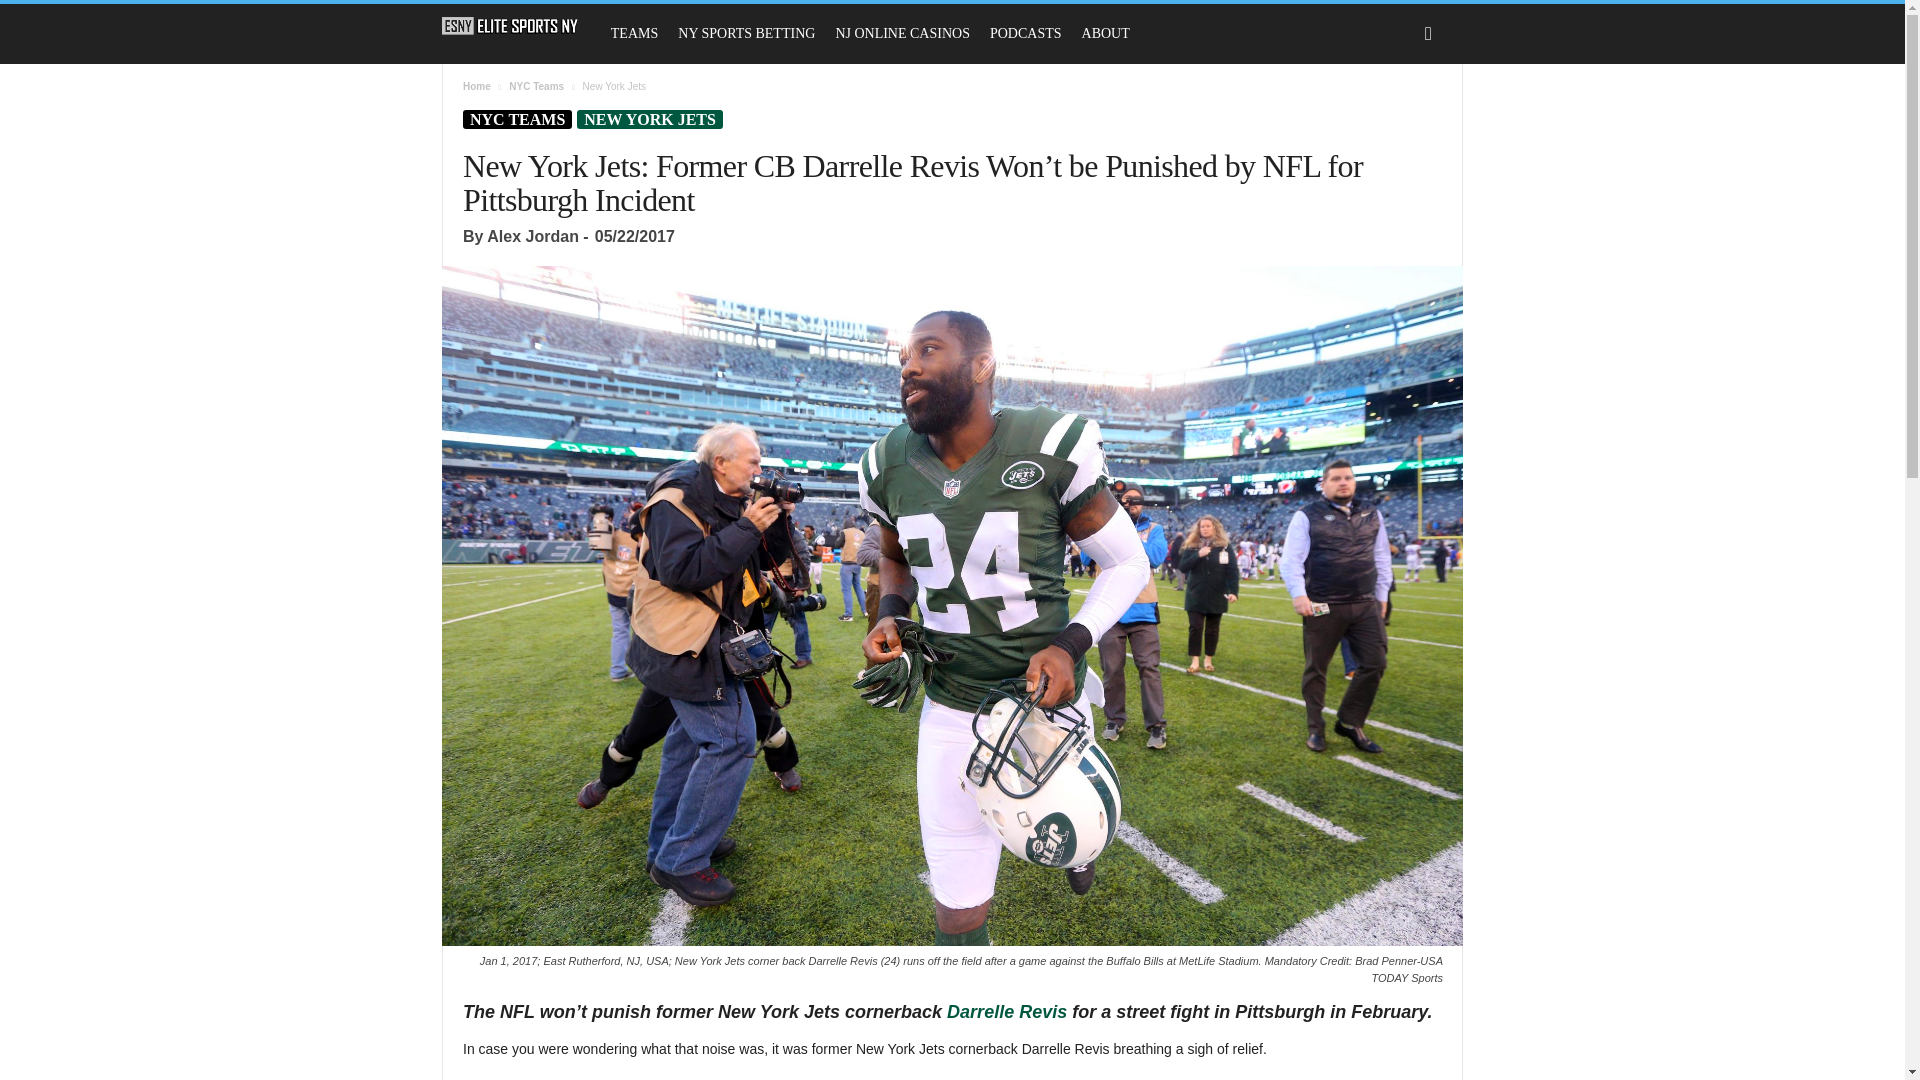 Image resolution: width=1920 pixels, height=1080 pixels. What do you see at coordinates (510, 26) in the screenshot?
I see `Elite Sports NY` at bounding box center [510, 26].